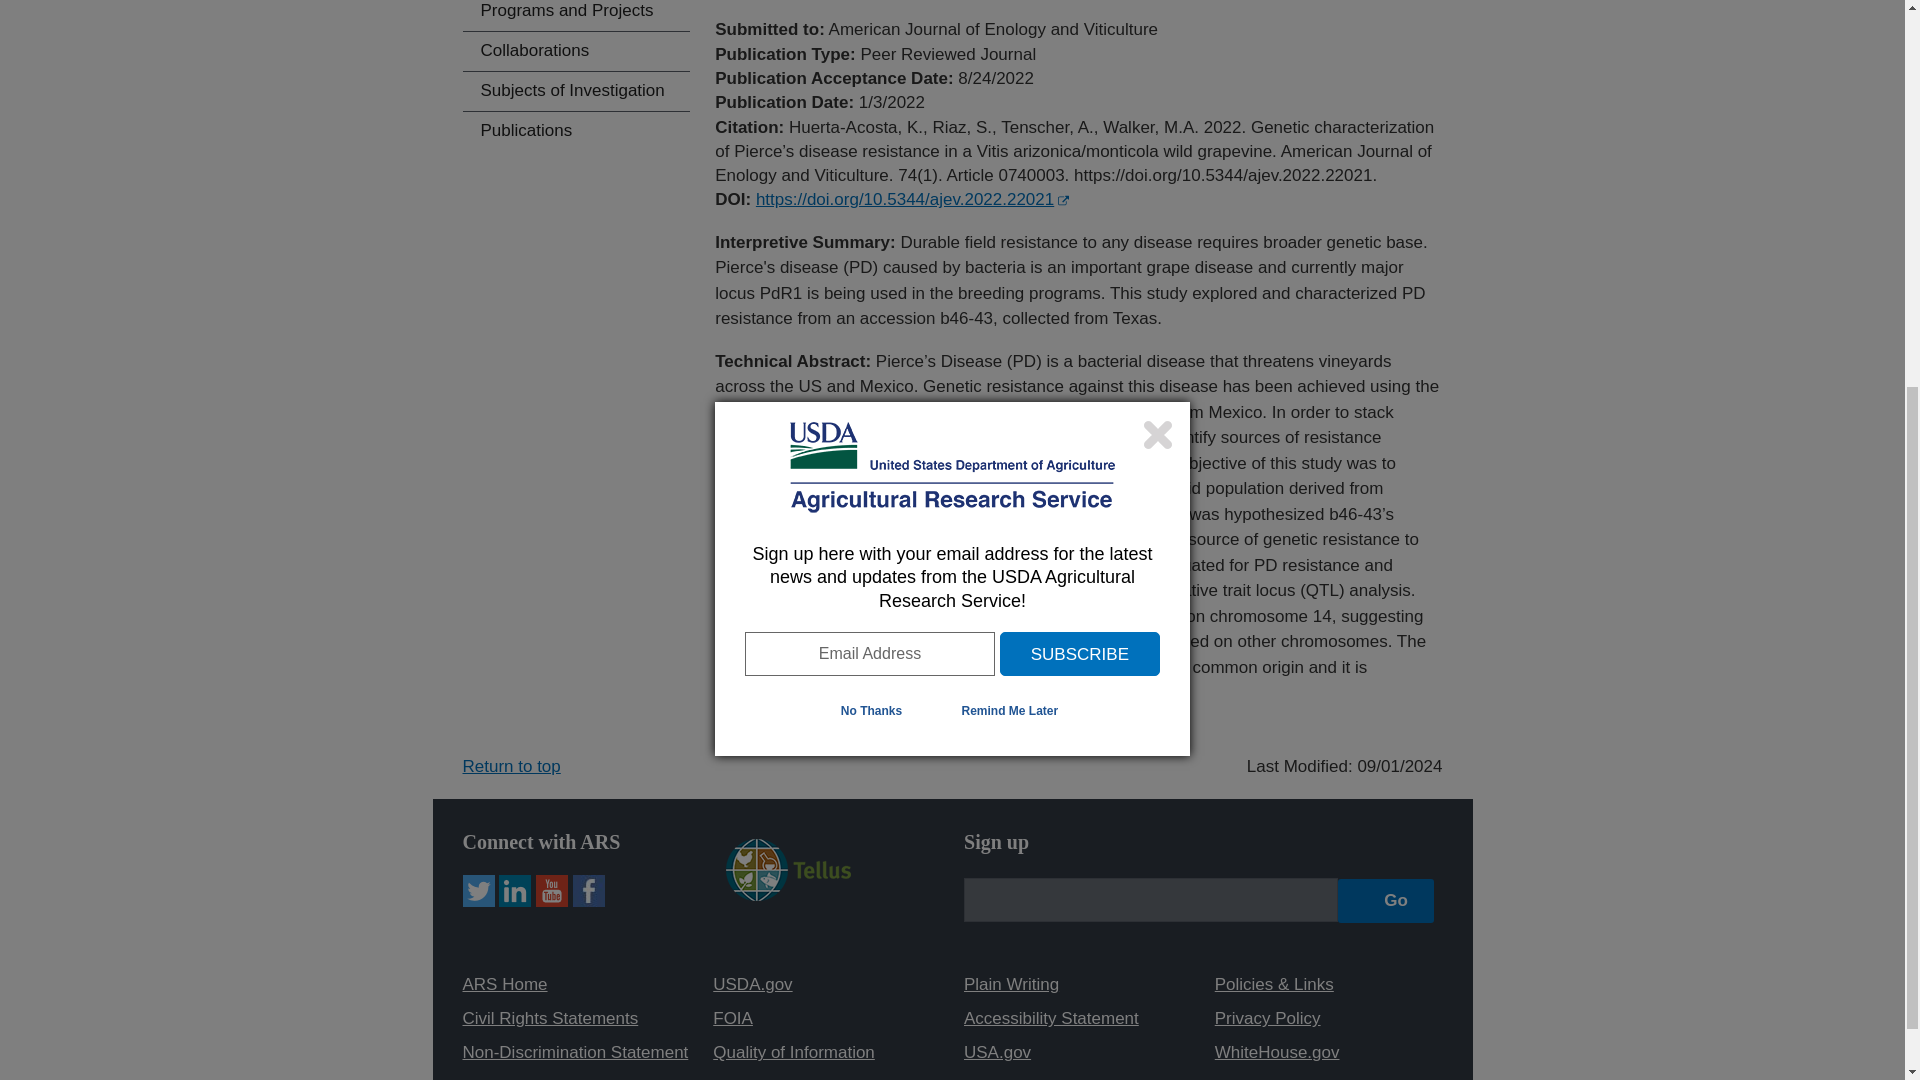 This screenshot has height=1080, width=1920. What do you see at coordinates (478, 890) in the screenshot?
I see `Twitter` at bounding box center [478, 890].